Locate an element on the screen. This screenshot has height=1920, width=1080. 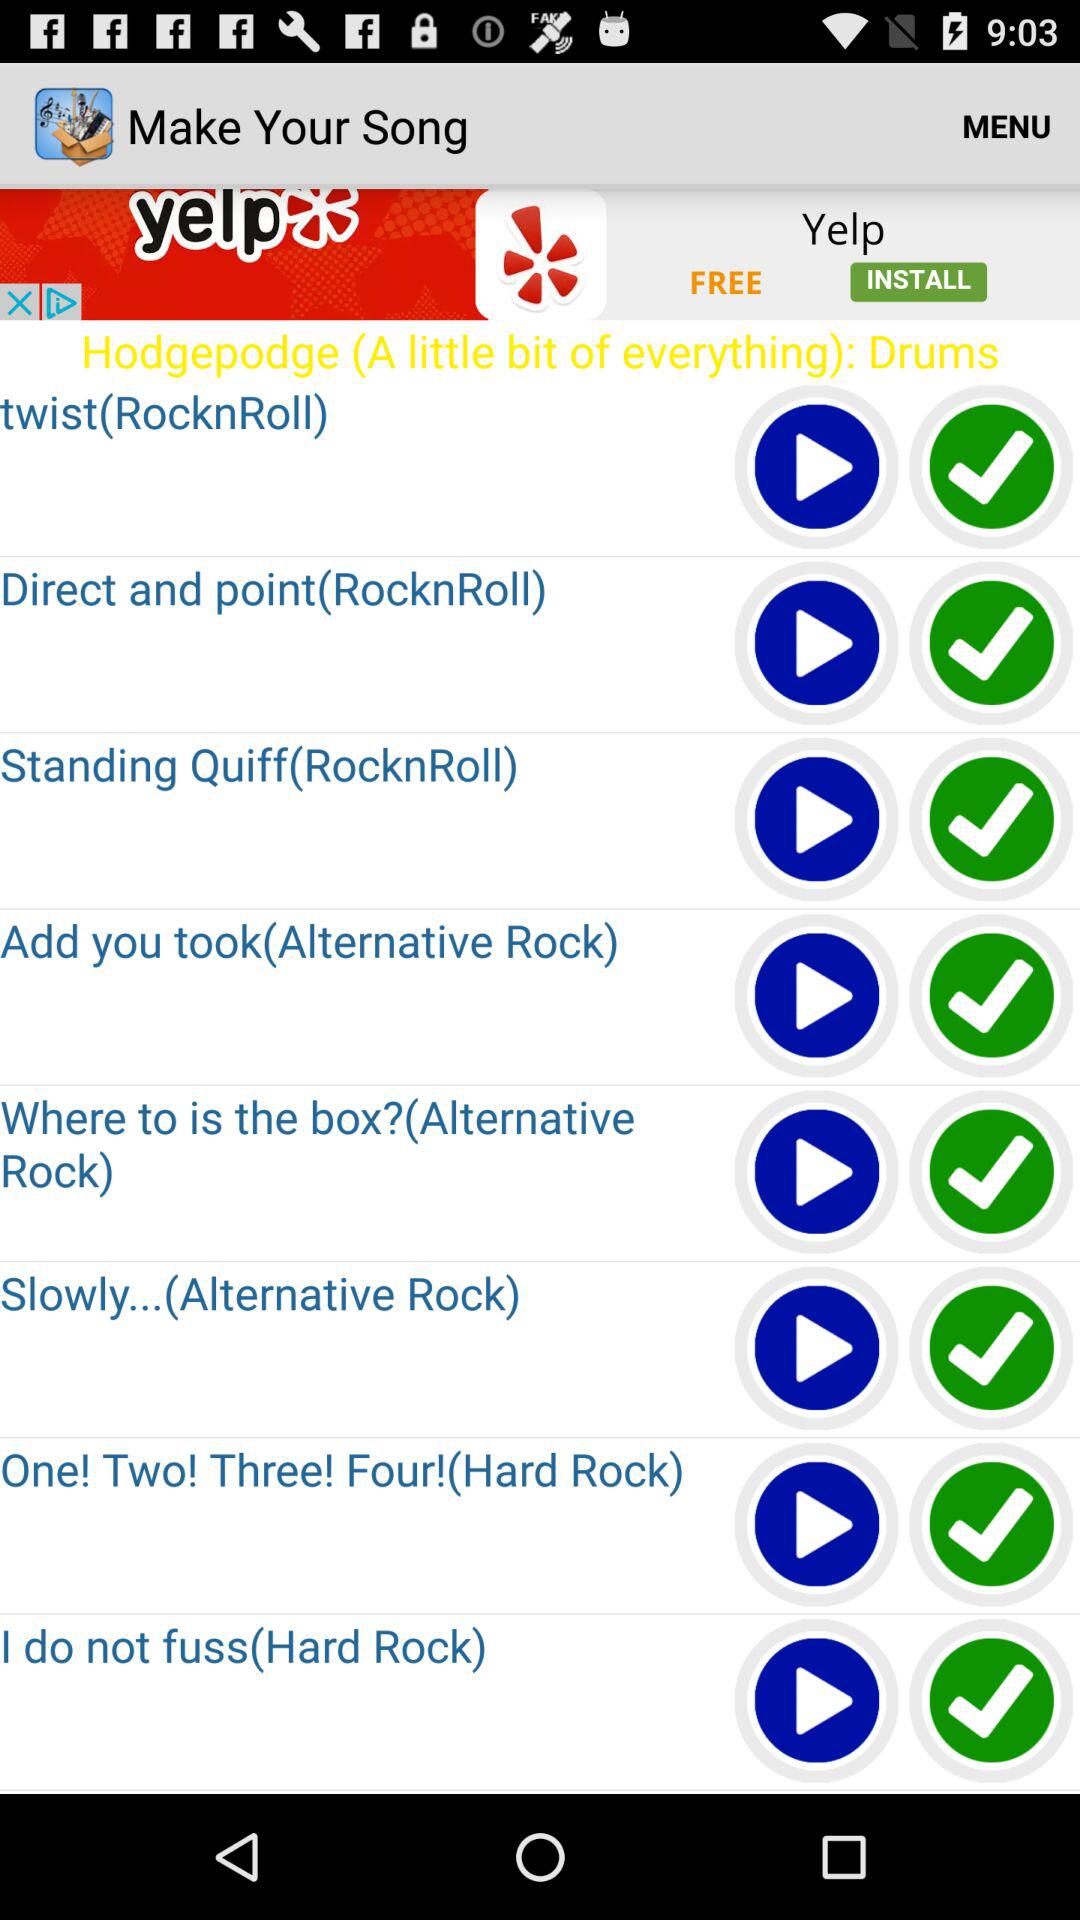
play sound is located at coordinates (818, 1702).